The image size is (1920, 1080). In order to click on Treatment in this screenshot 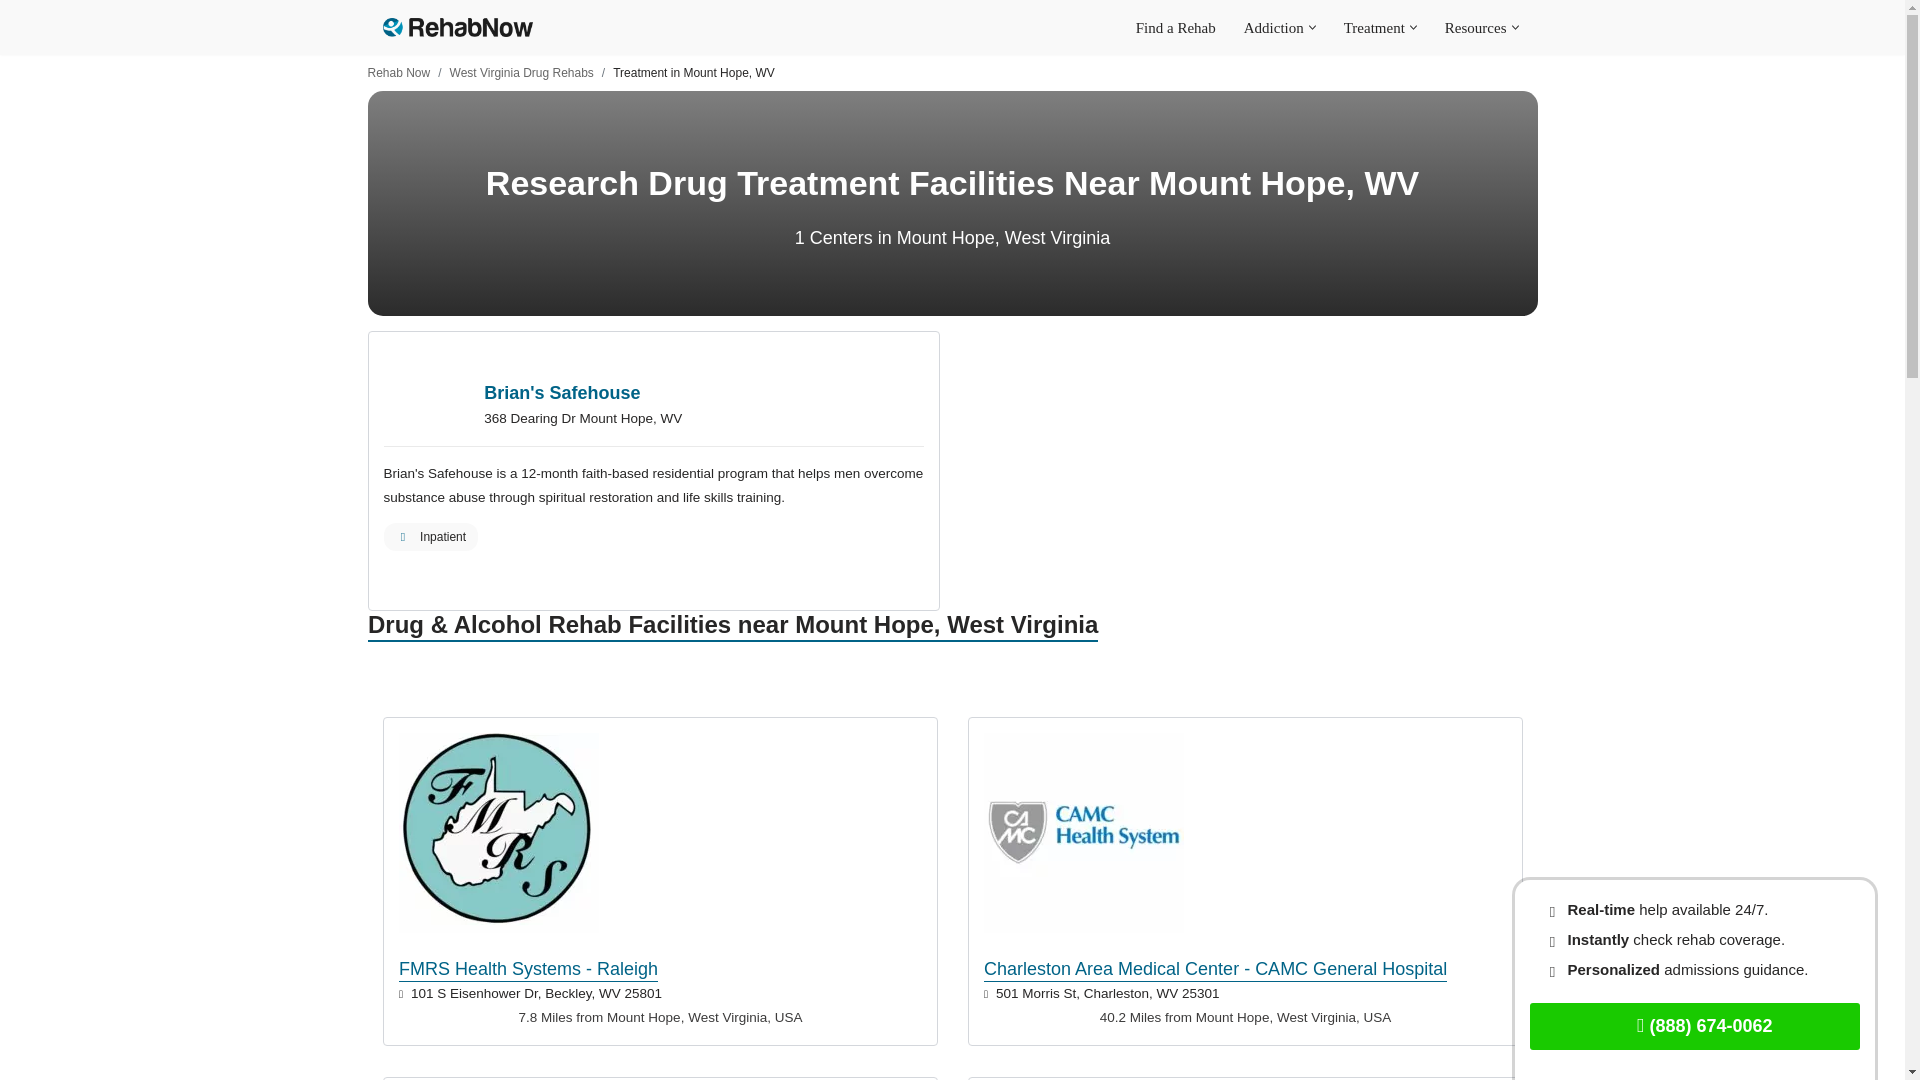, I will do `click(1374, 27)`.